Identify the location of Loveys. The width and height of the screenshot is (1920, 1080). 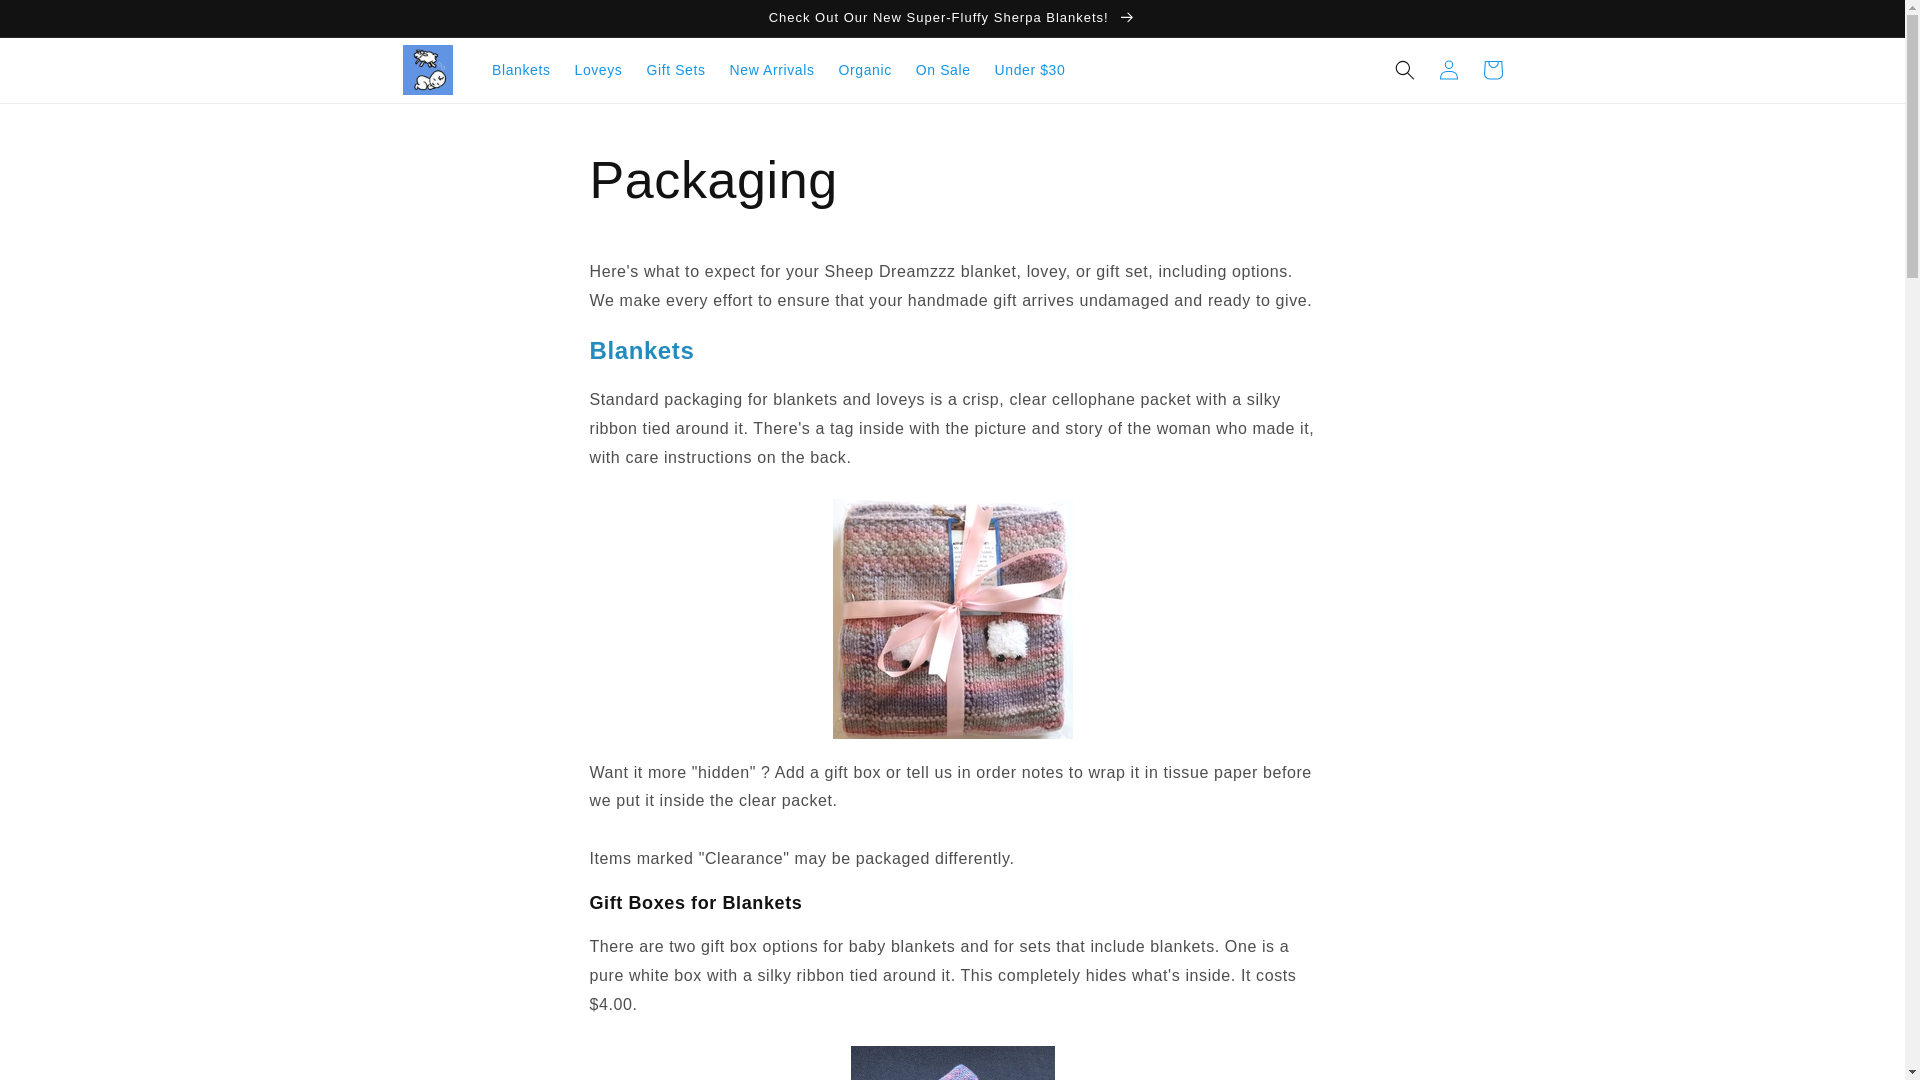
(598, 69).